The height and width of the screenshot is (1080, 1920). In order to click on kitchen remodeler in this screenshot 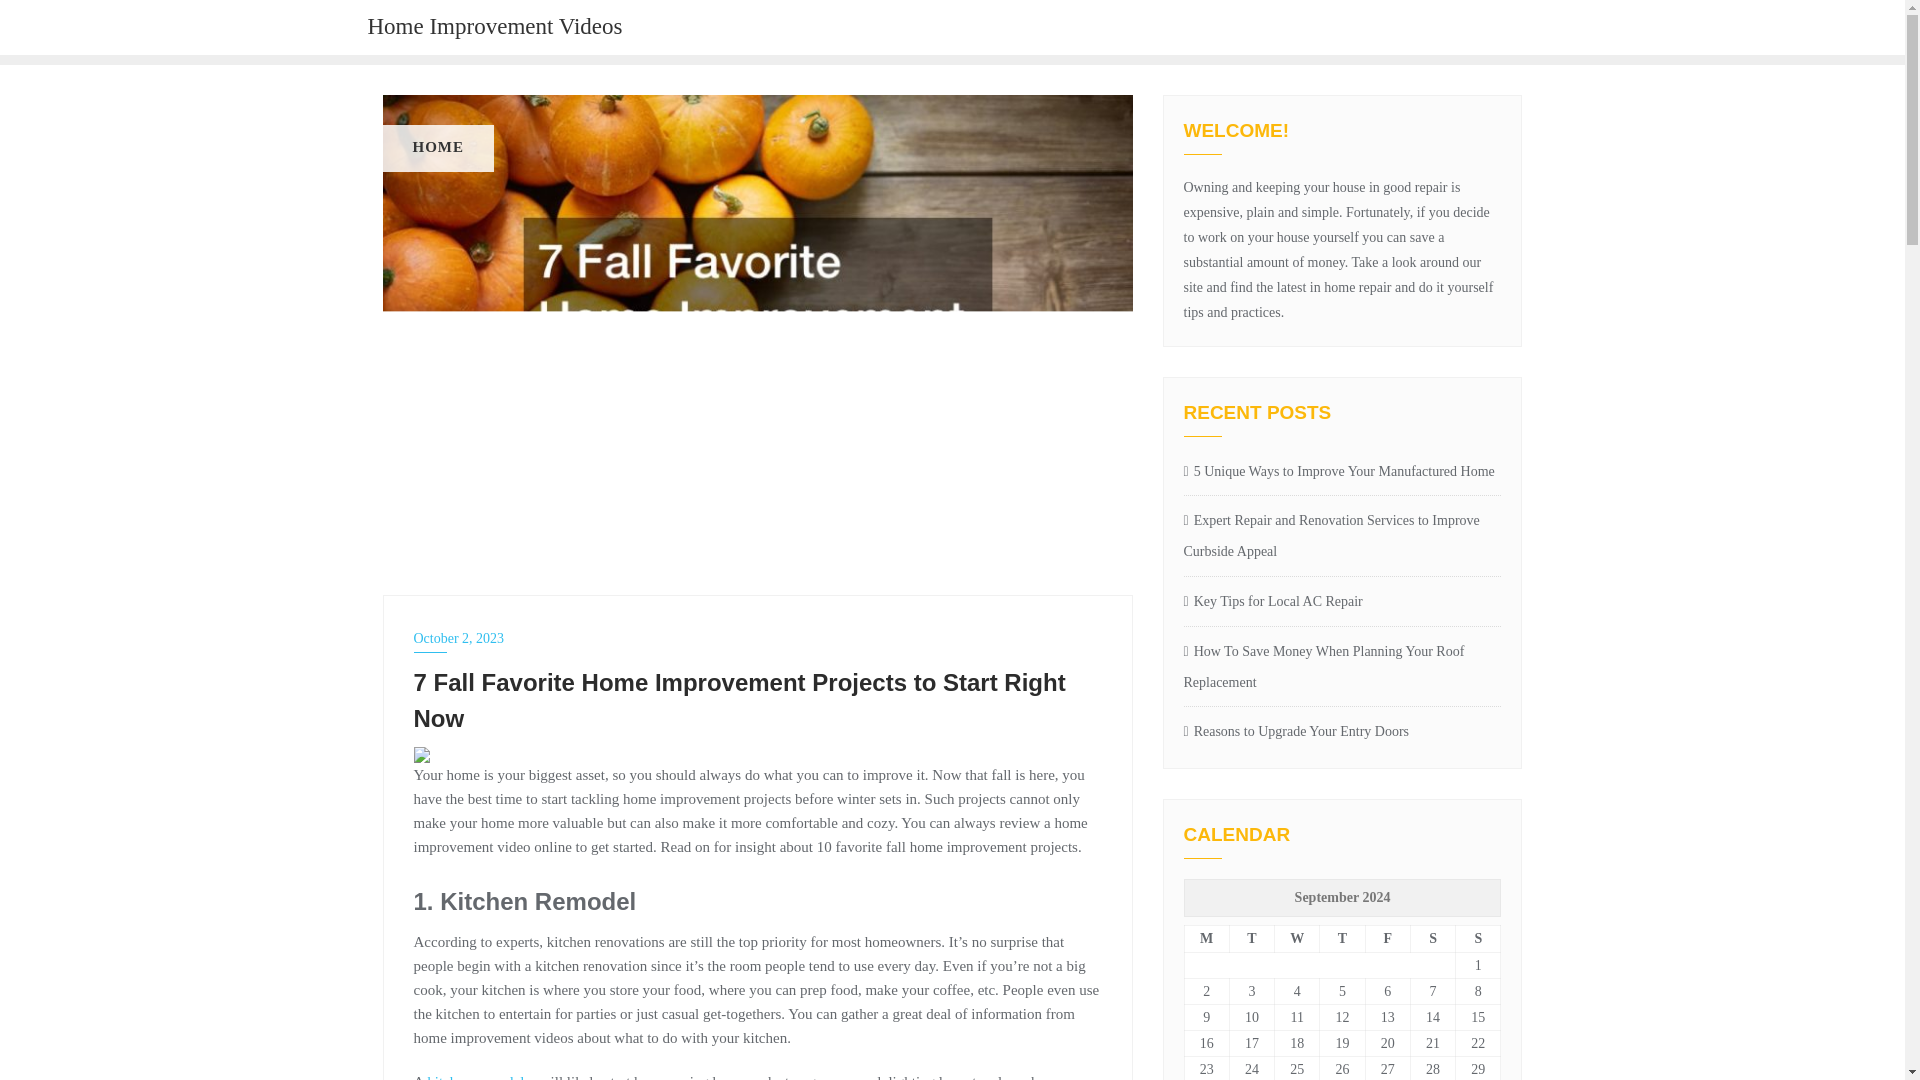, I will do `click(480, 1076)`.